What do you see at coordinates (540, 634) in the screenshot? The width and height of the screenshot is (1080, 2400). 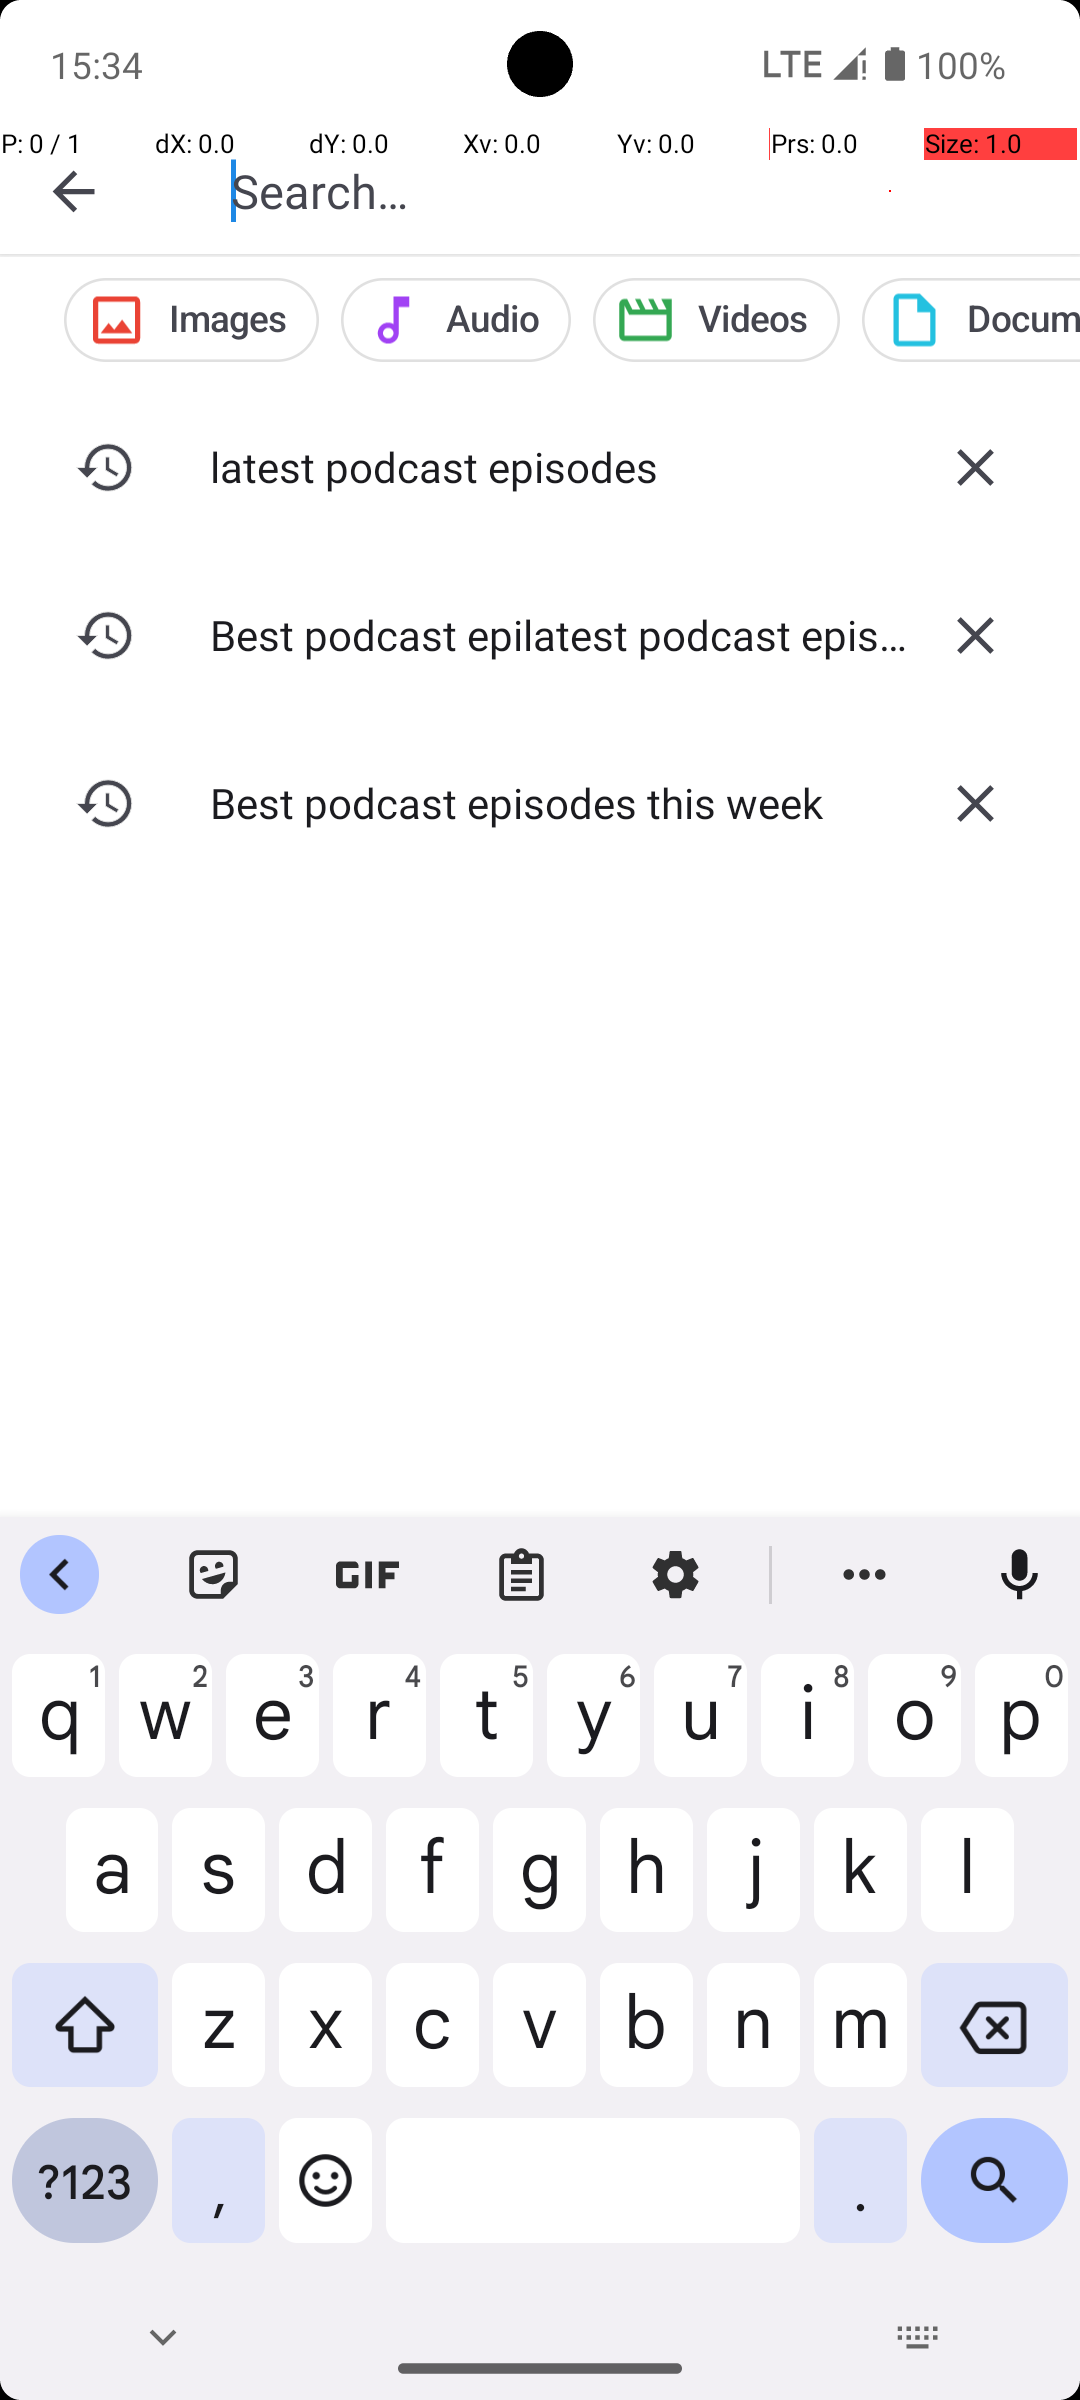 I see `Best podcast epilatest podcast episodes on technologysodes this week` at bounding box center [540, 634].